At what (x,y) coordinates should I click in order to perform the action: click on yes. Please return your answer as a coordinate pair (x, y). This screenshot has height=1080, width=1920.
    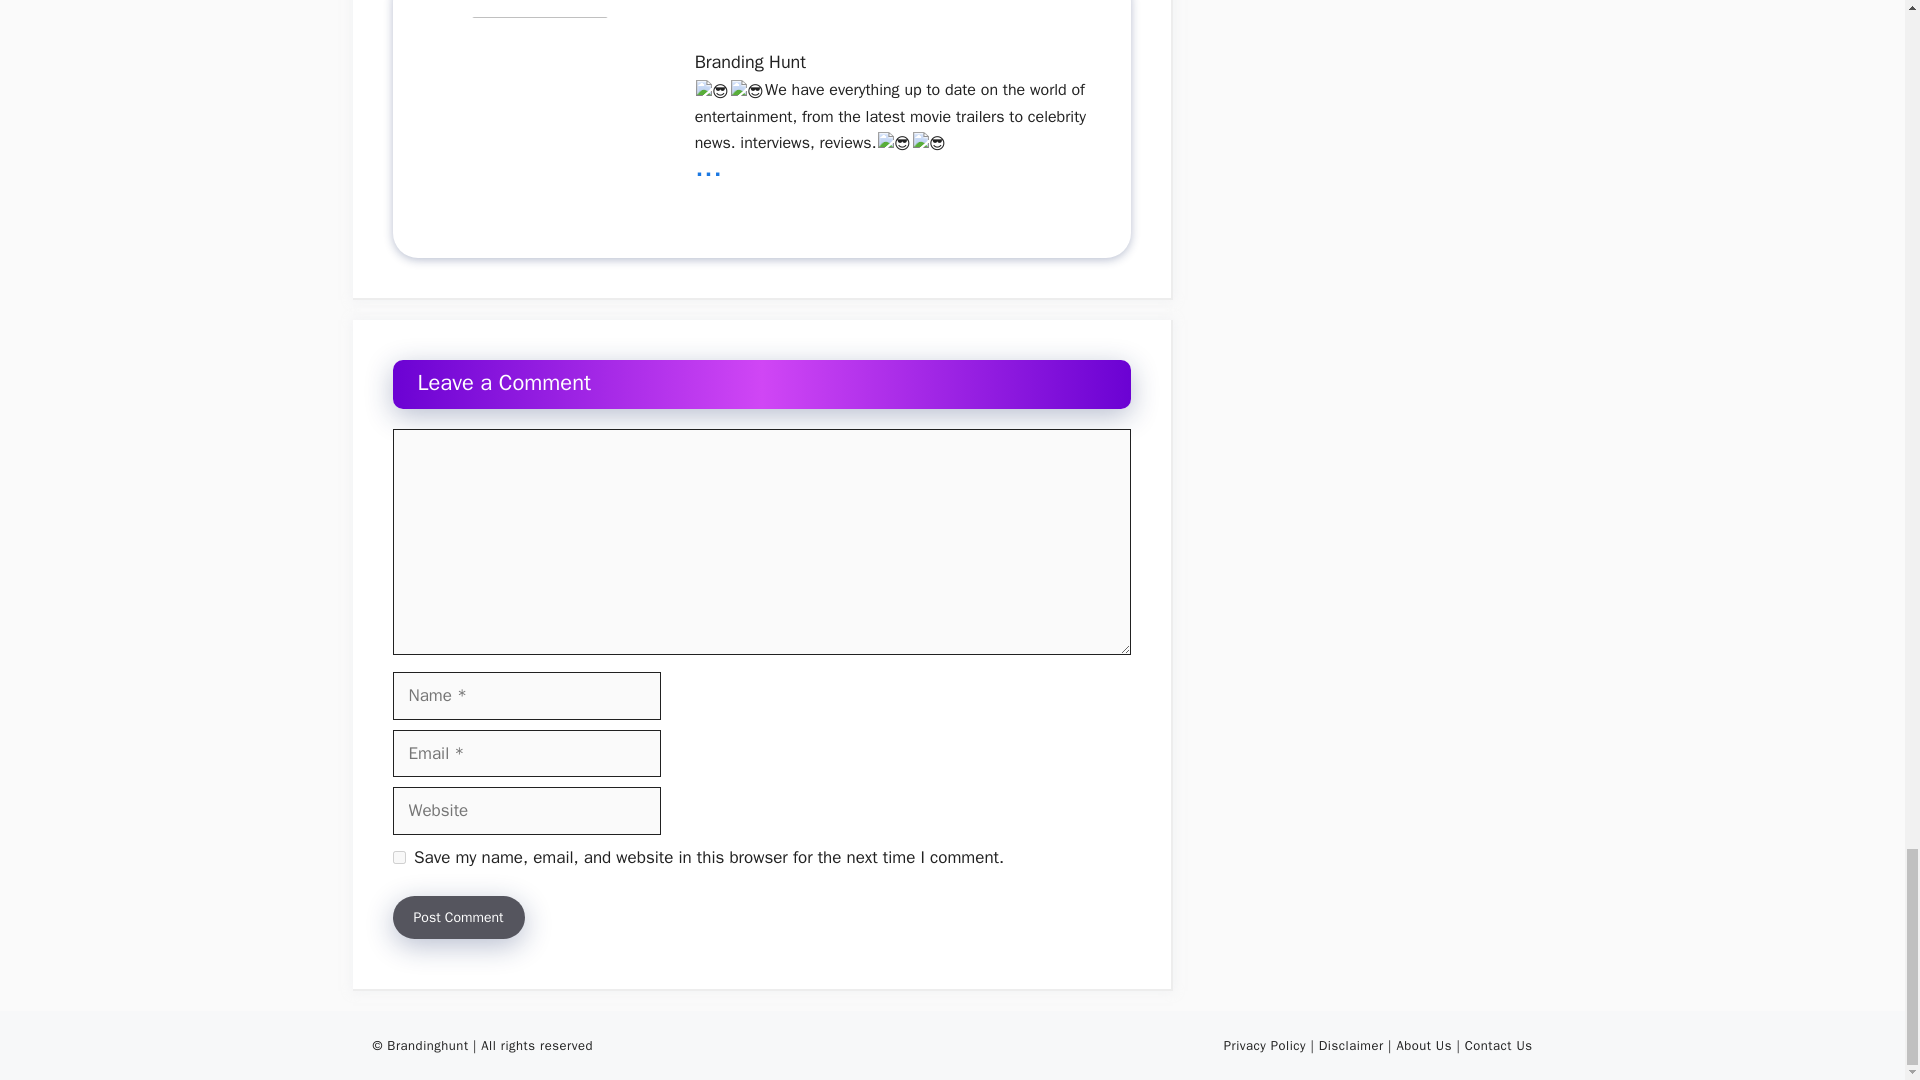
    Looking at the image, I should click on (398, 858).